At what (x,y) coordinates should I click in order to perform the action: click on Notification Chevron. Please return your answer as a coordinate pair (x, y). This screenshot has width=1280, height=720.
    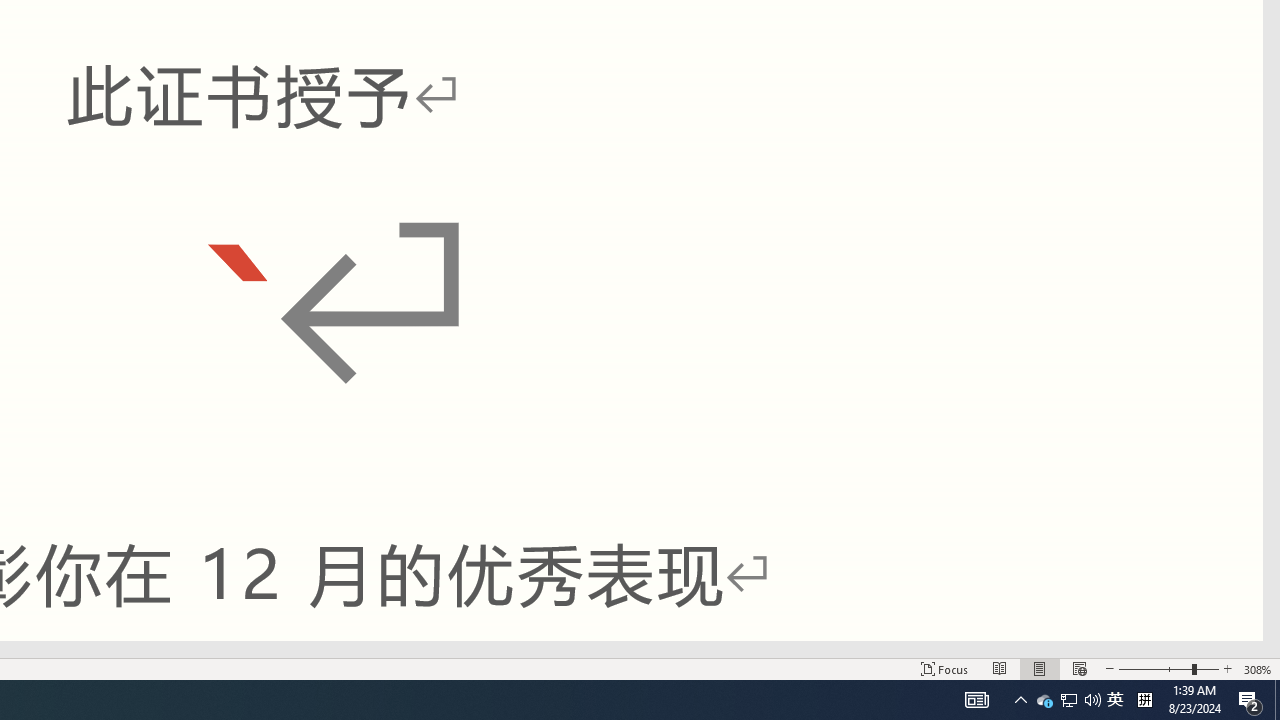
    Looking at the image, I should click on (976, 700).